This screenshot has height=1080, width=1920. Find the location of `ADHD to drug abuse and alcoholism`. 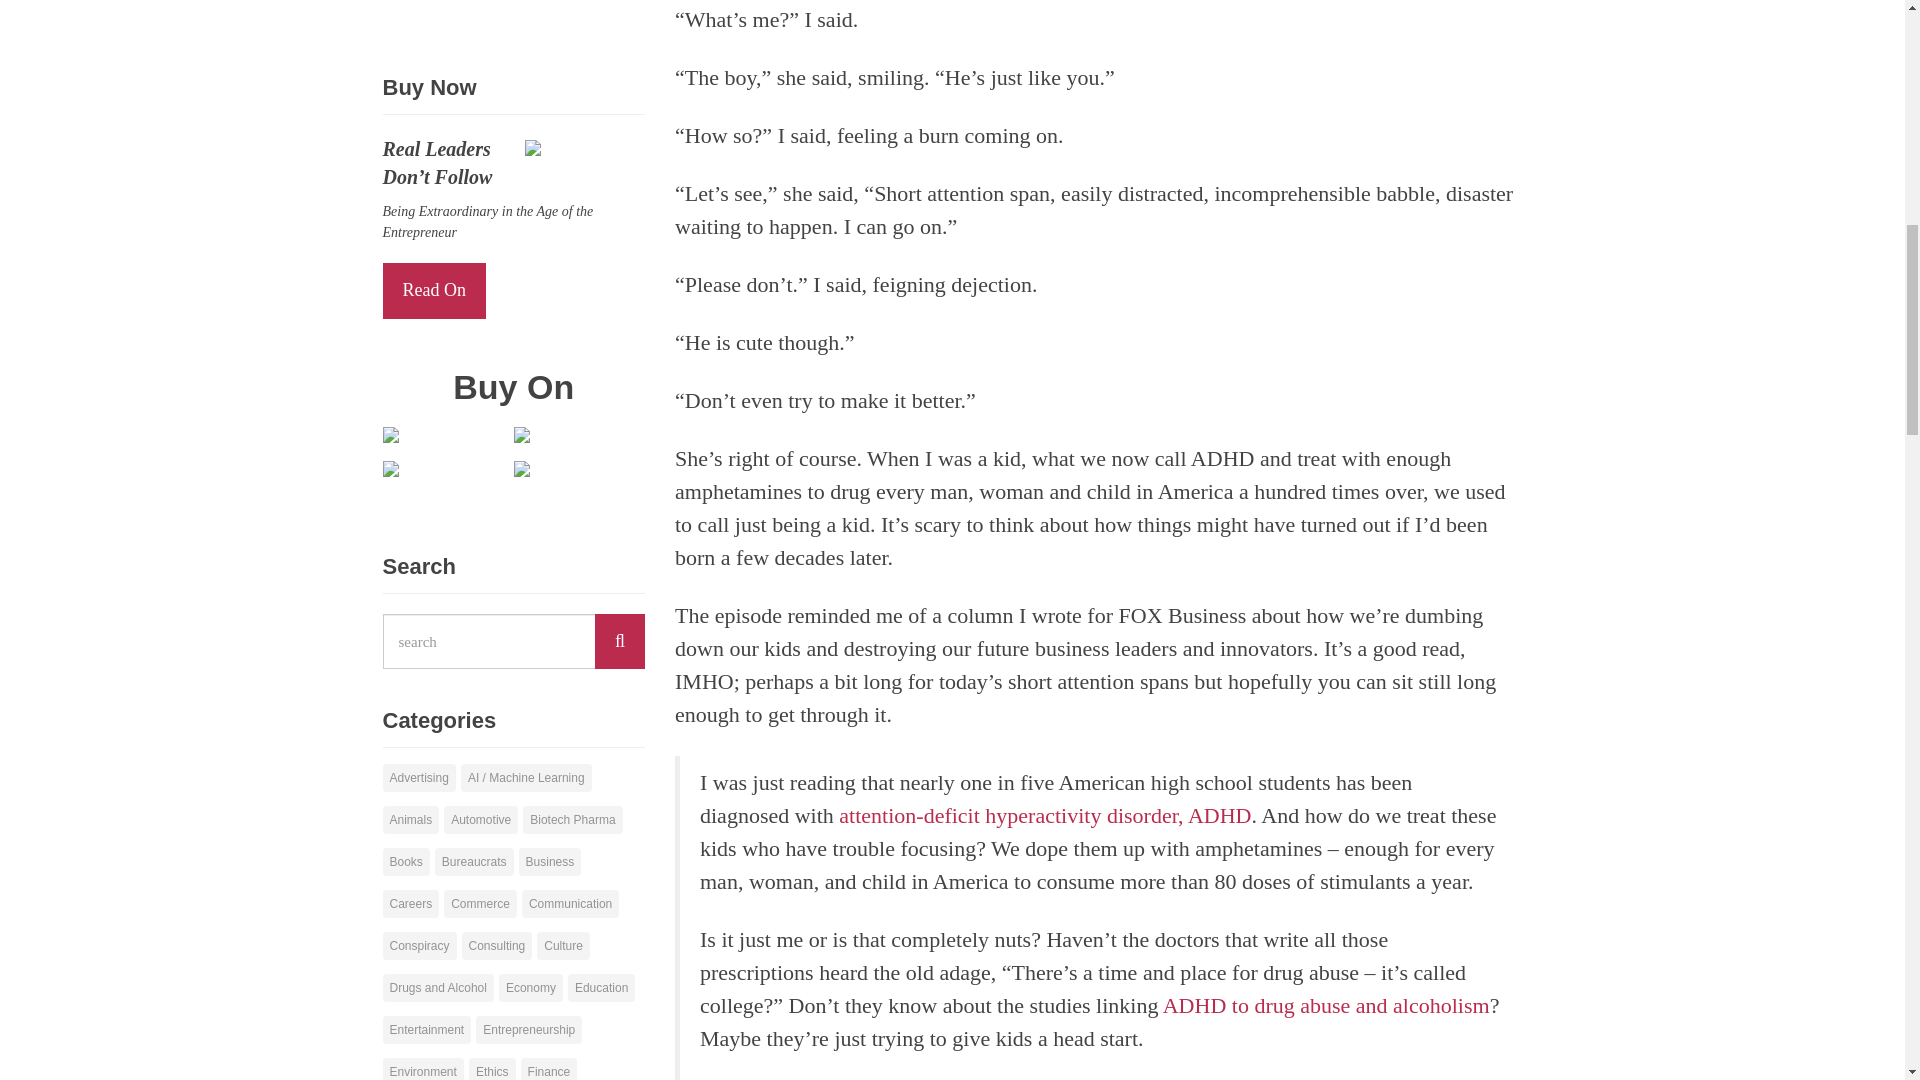

ADHD to drug abuse and alcoholism is located at coordinates (1326, 1005).